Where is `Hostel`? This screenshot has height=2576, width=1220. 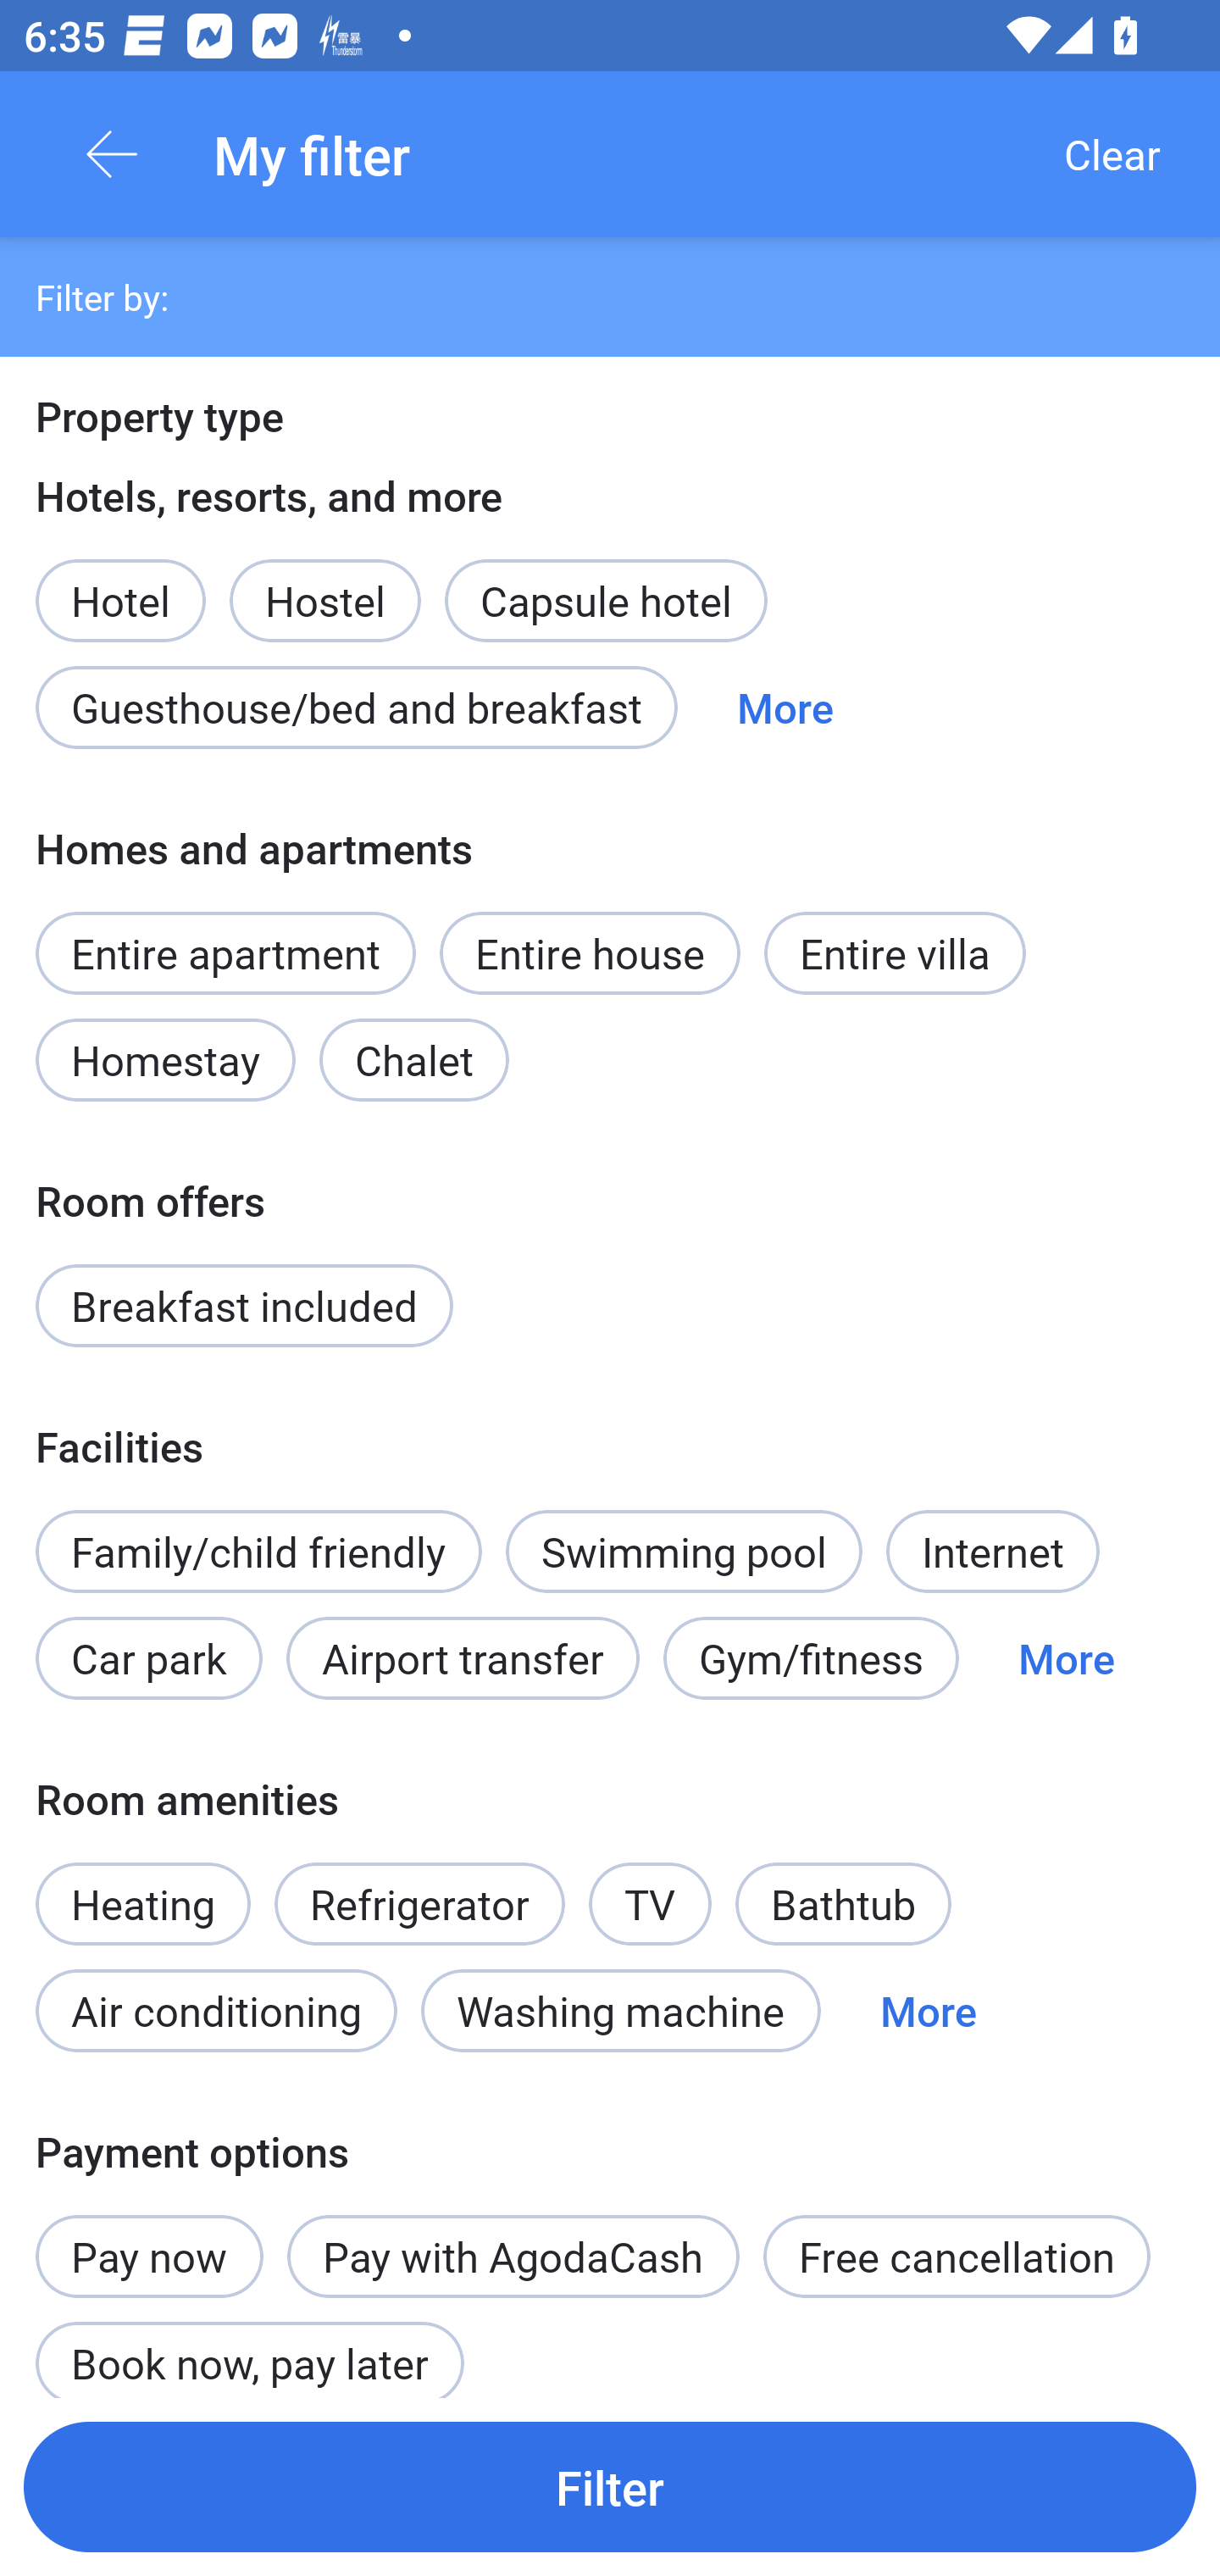 Hostel is located at coordinates (324, 583).